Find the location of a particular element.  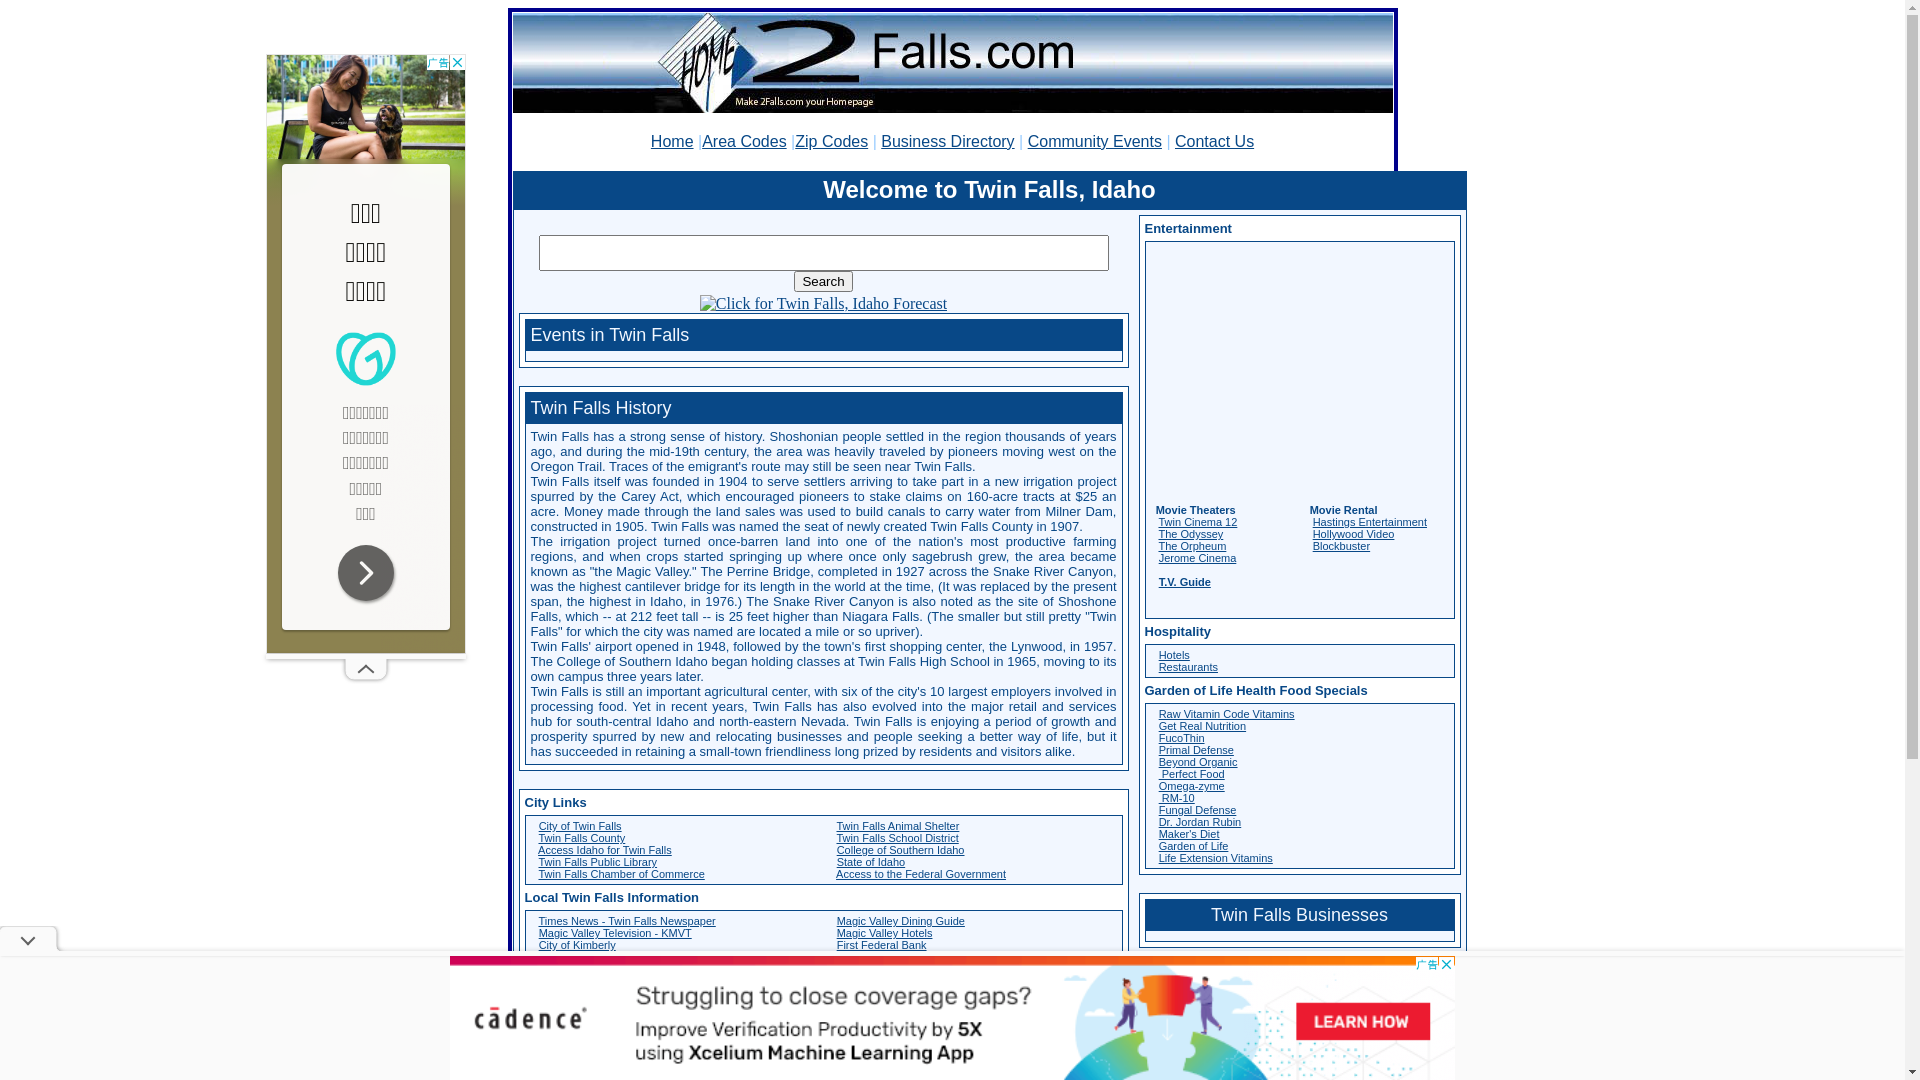

Hotels is located at coordinates (1174, 655).